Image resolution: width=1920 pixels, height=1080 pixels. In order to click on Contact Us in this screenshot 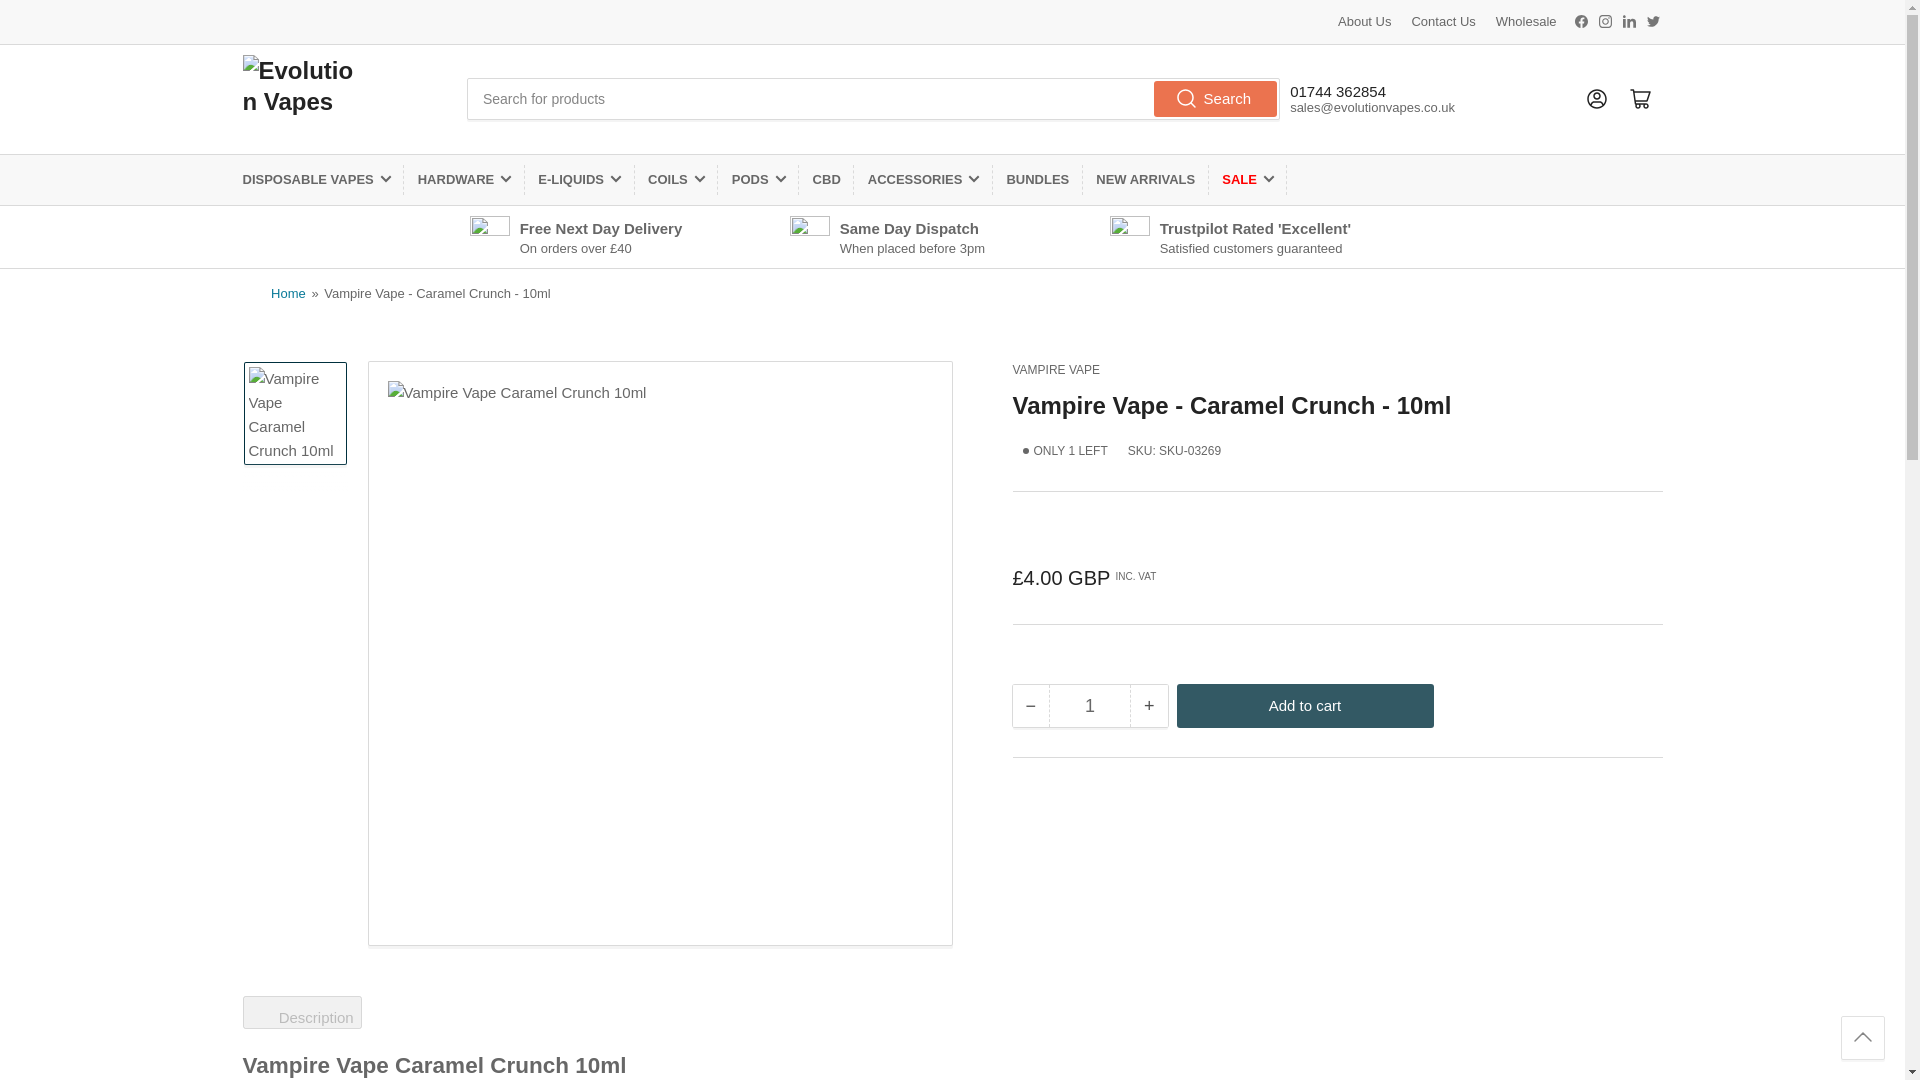, I will do `click(1442, 22)`.